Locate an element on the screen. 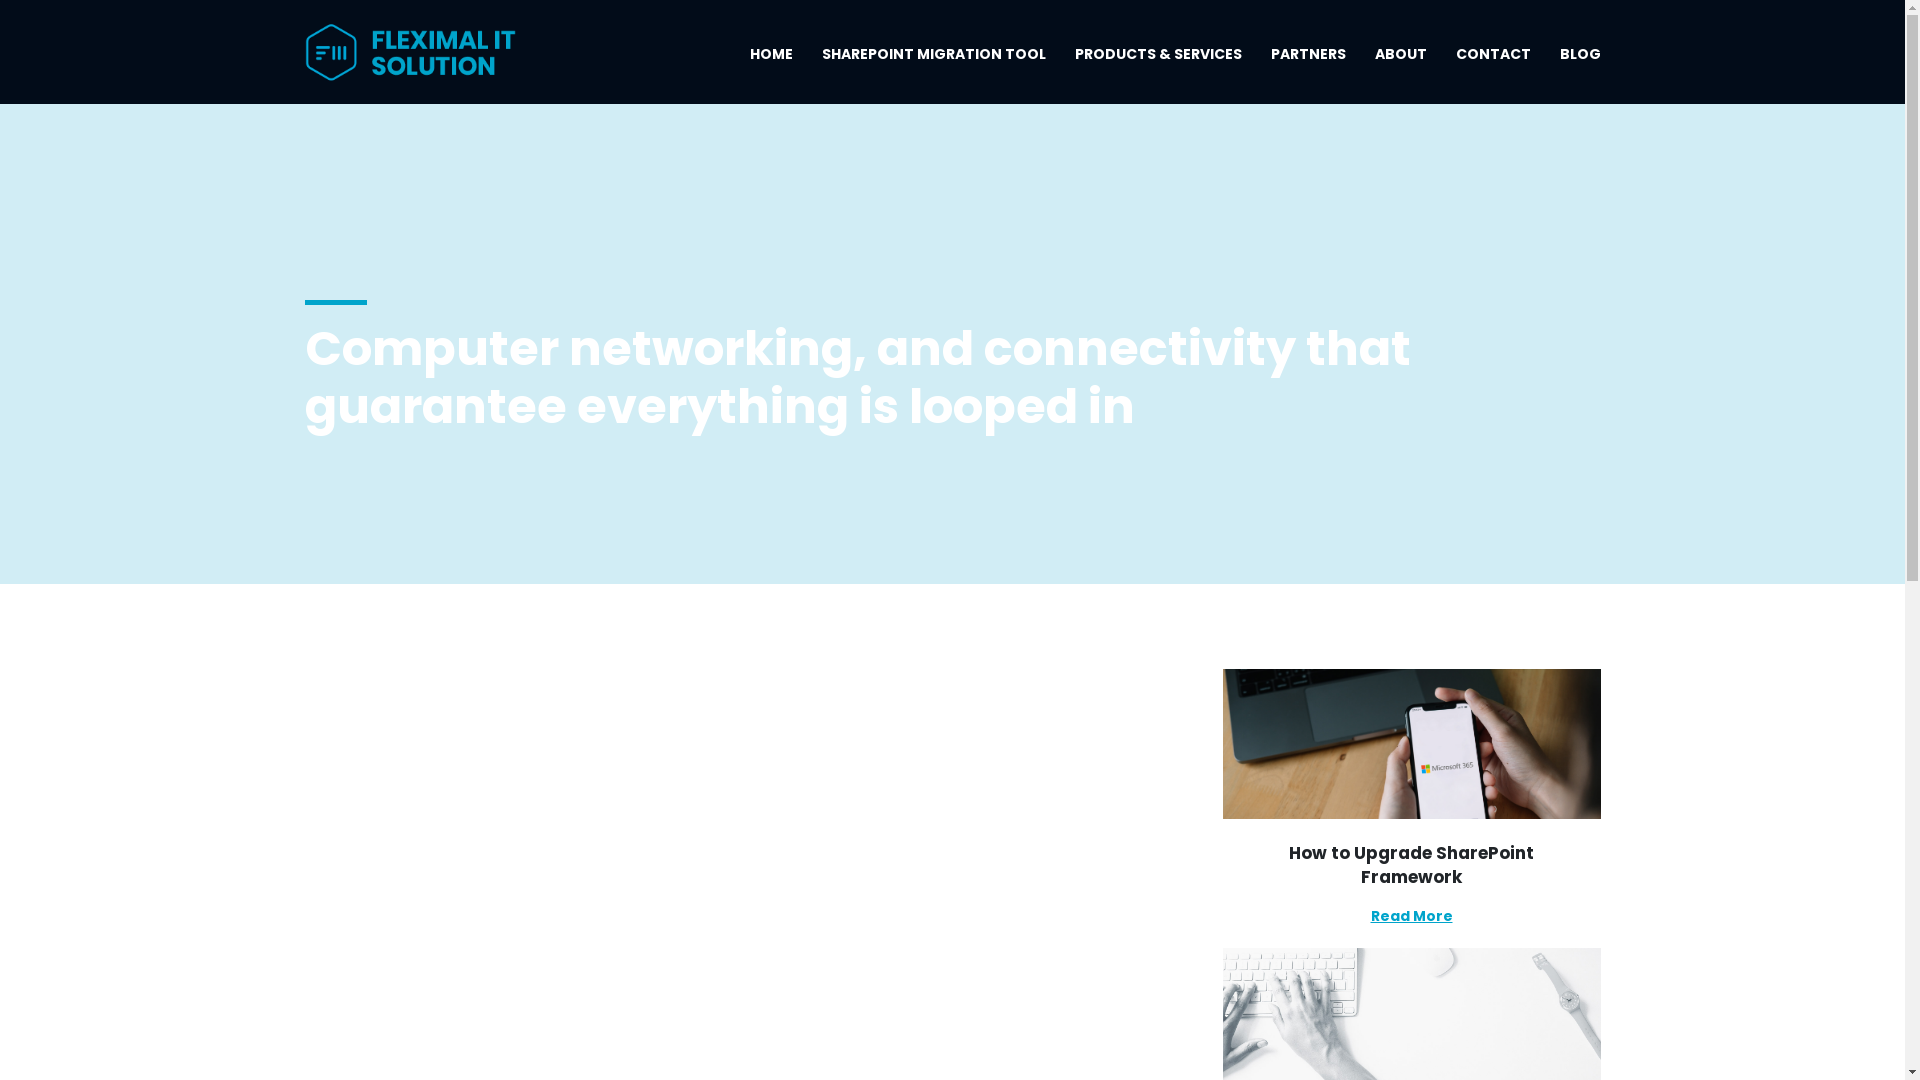 This screenshot has width=1920, height=1080. Read More is located at coordinates (1411, 916).